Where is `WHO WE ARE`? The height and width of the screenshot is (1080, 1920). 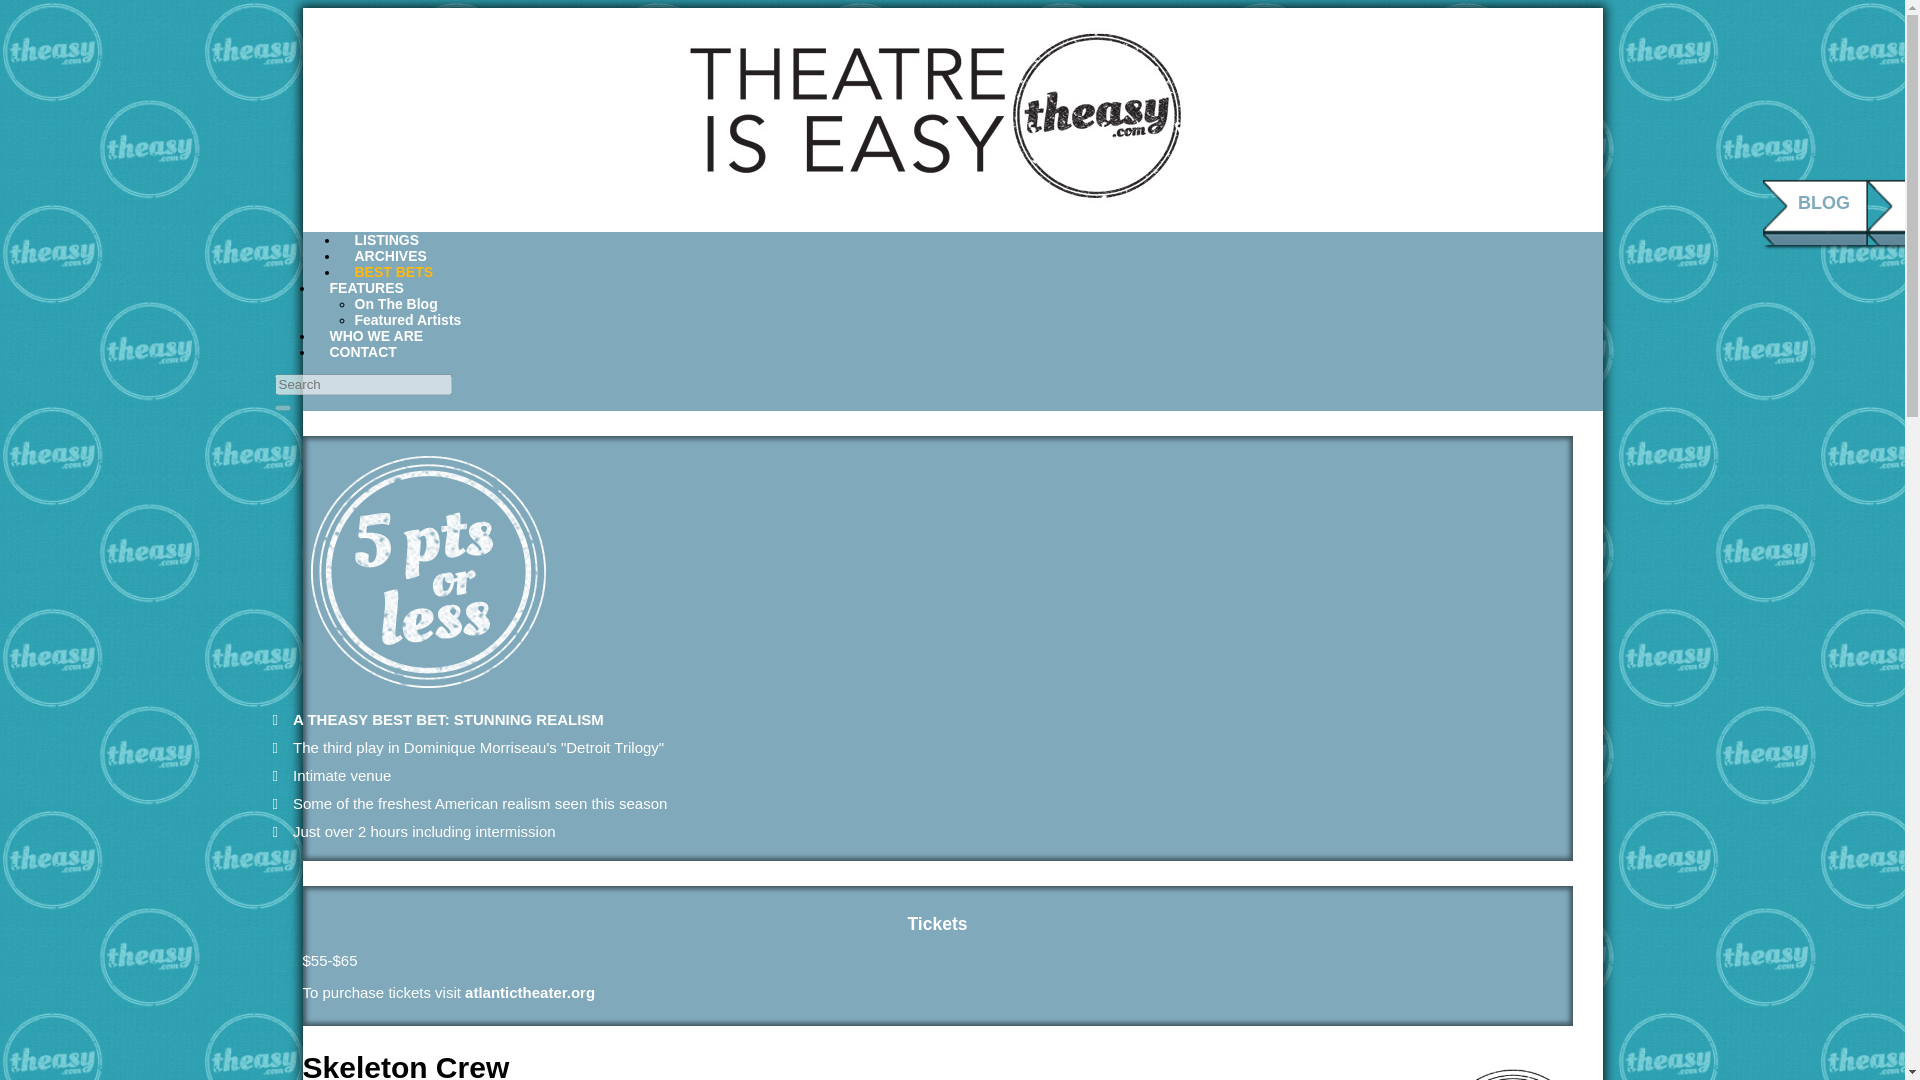
WHO WE ARE is located at coordinates (376, 336).